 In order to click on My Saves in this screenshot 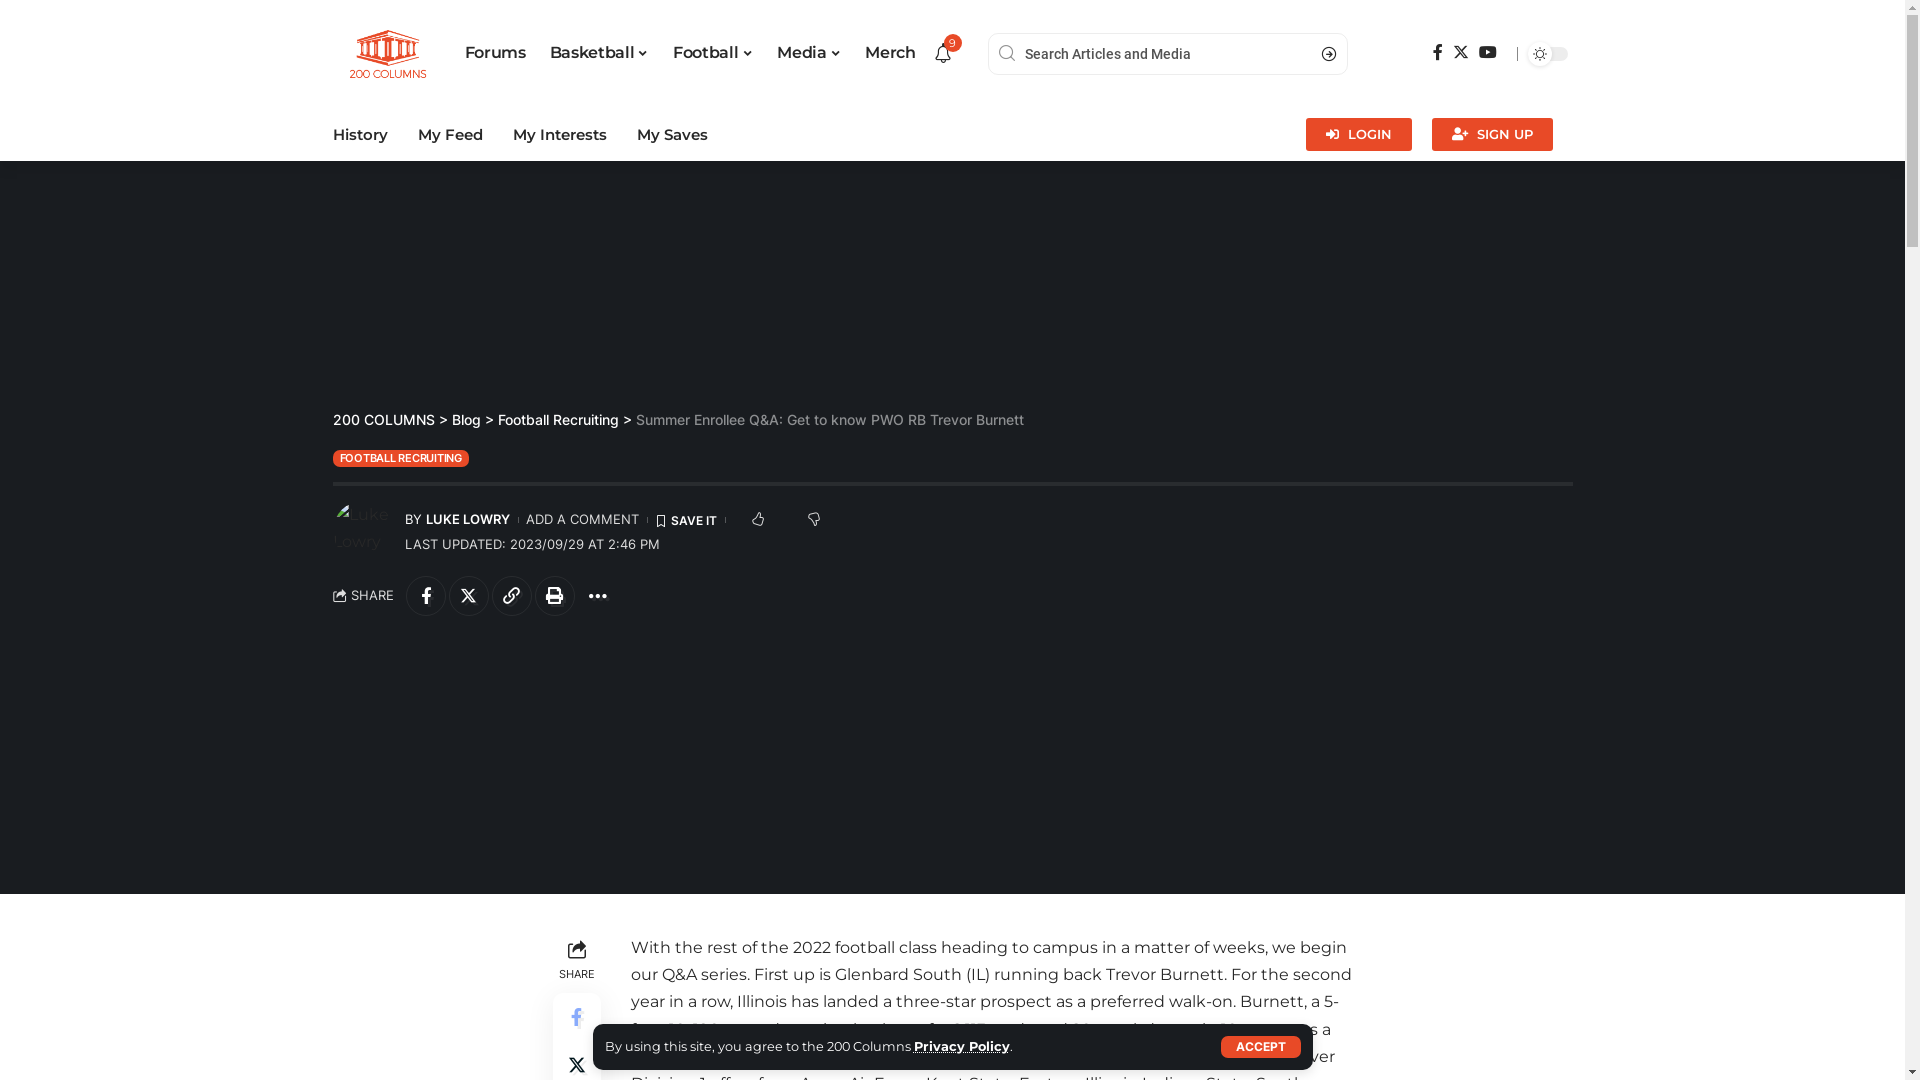, I will do `click(672, 135)`.